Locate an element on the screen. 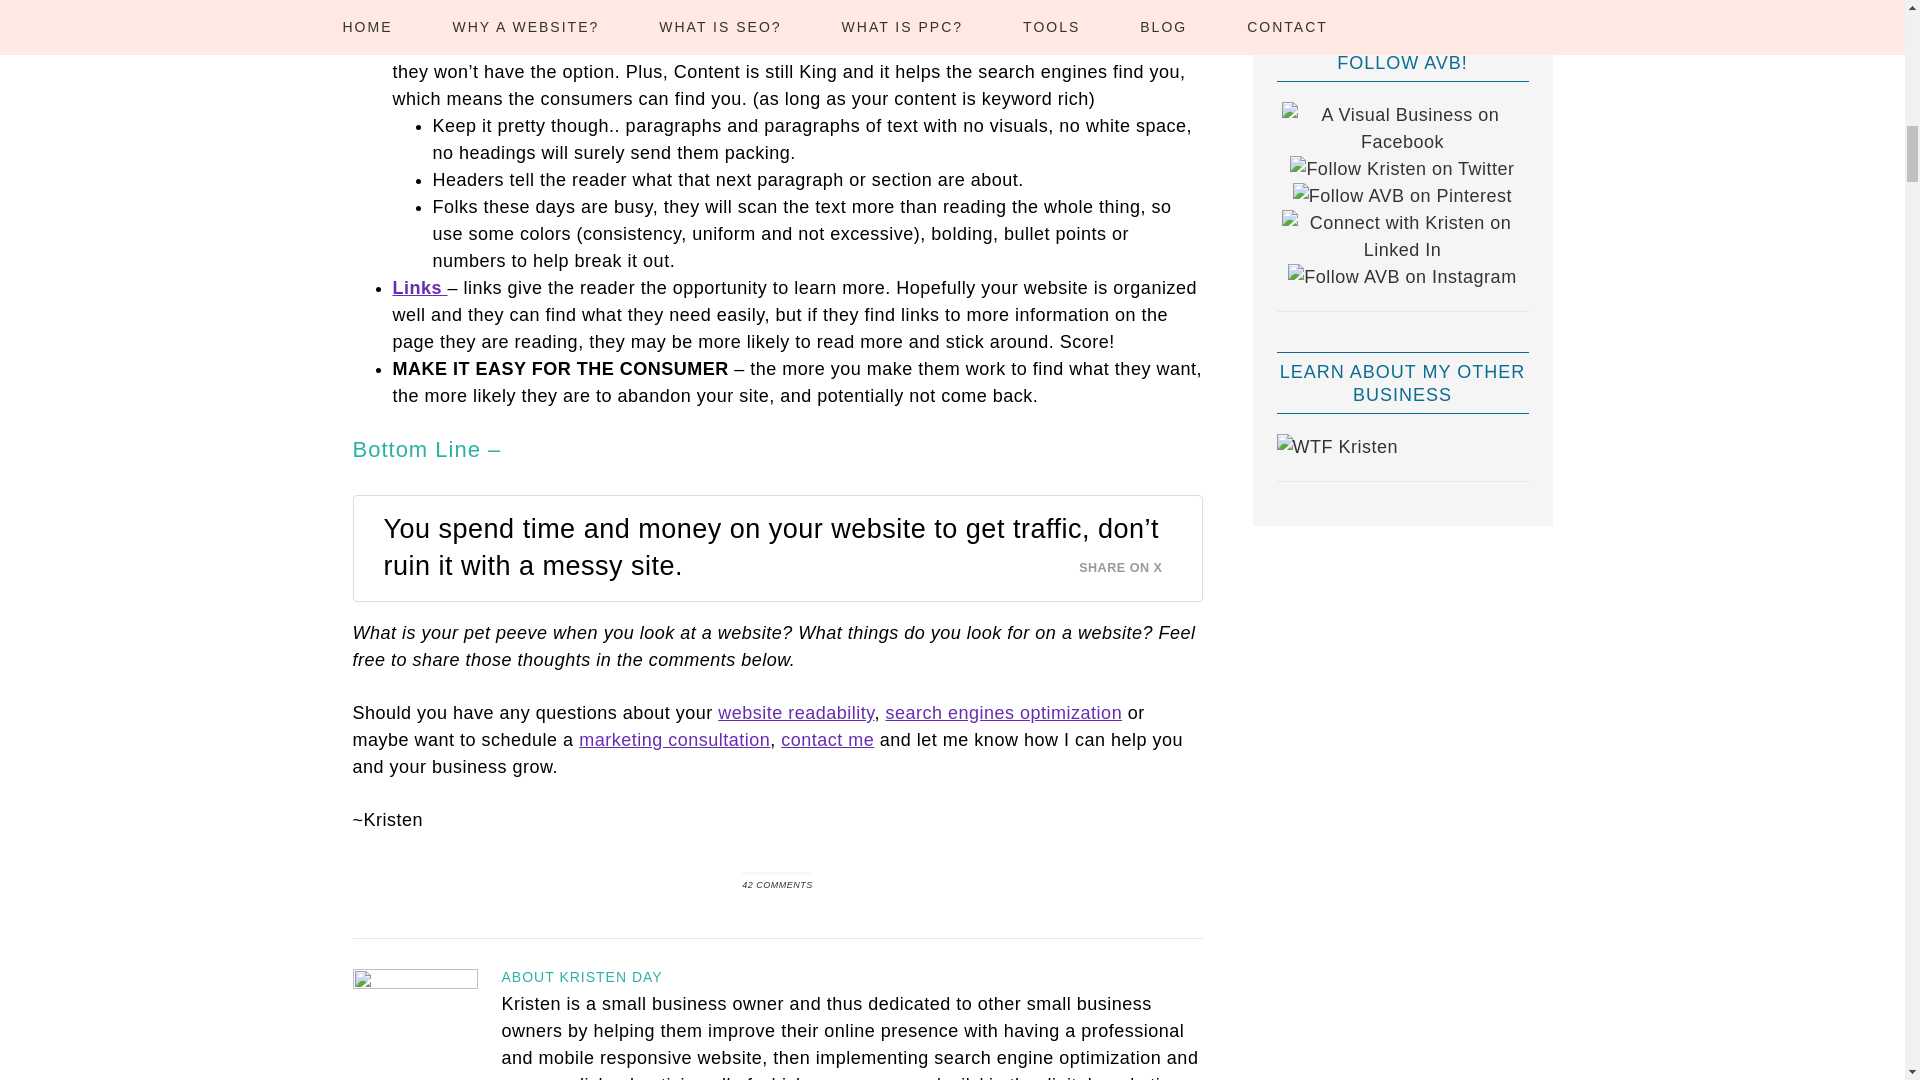 This screenshot has width=1920, height=1080. Women Training Firearms w Kristen is located at coordinates (1336, 446).